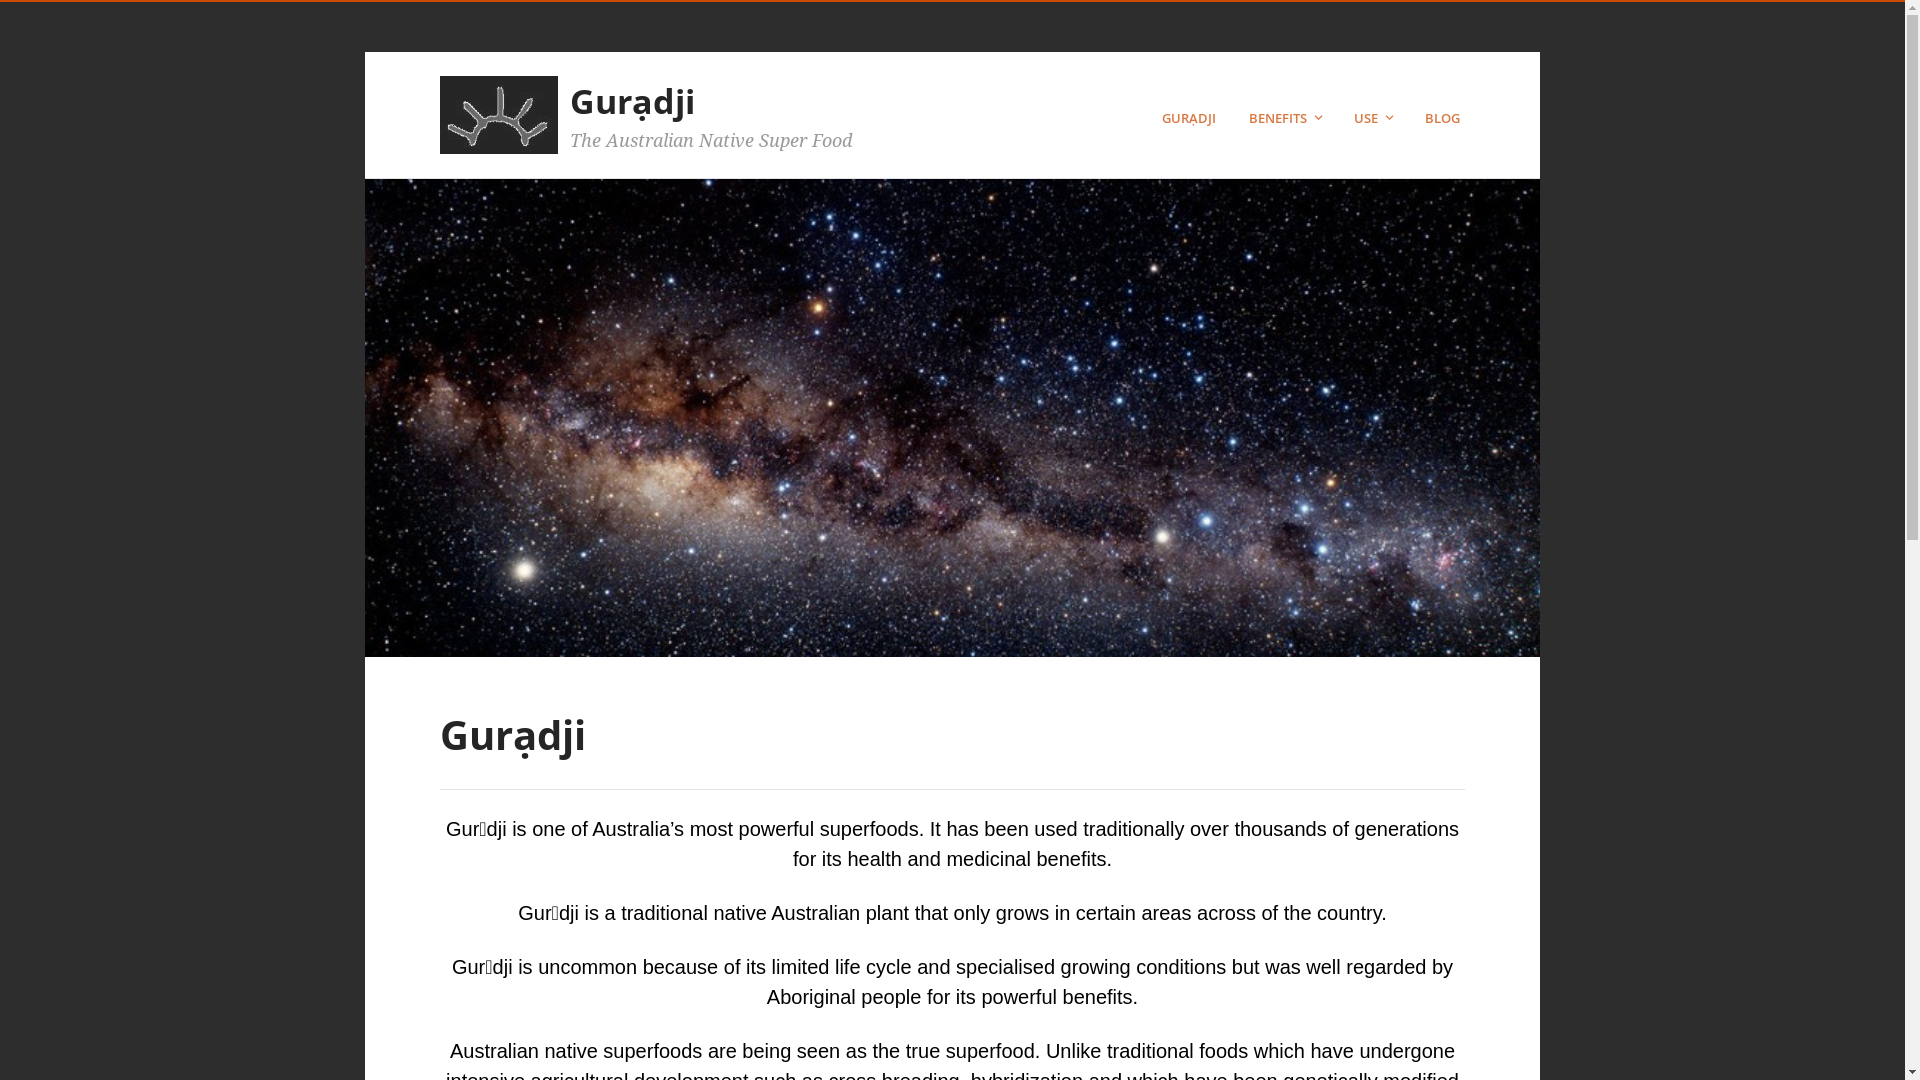  I want to click on BLOG, so click(1445, 118).